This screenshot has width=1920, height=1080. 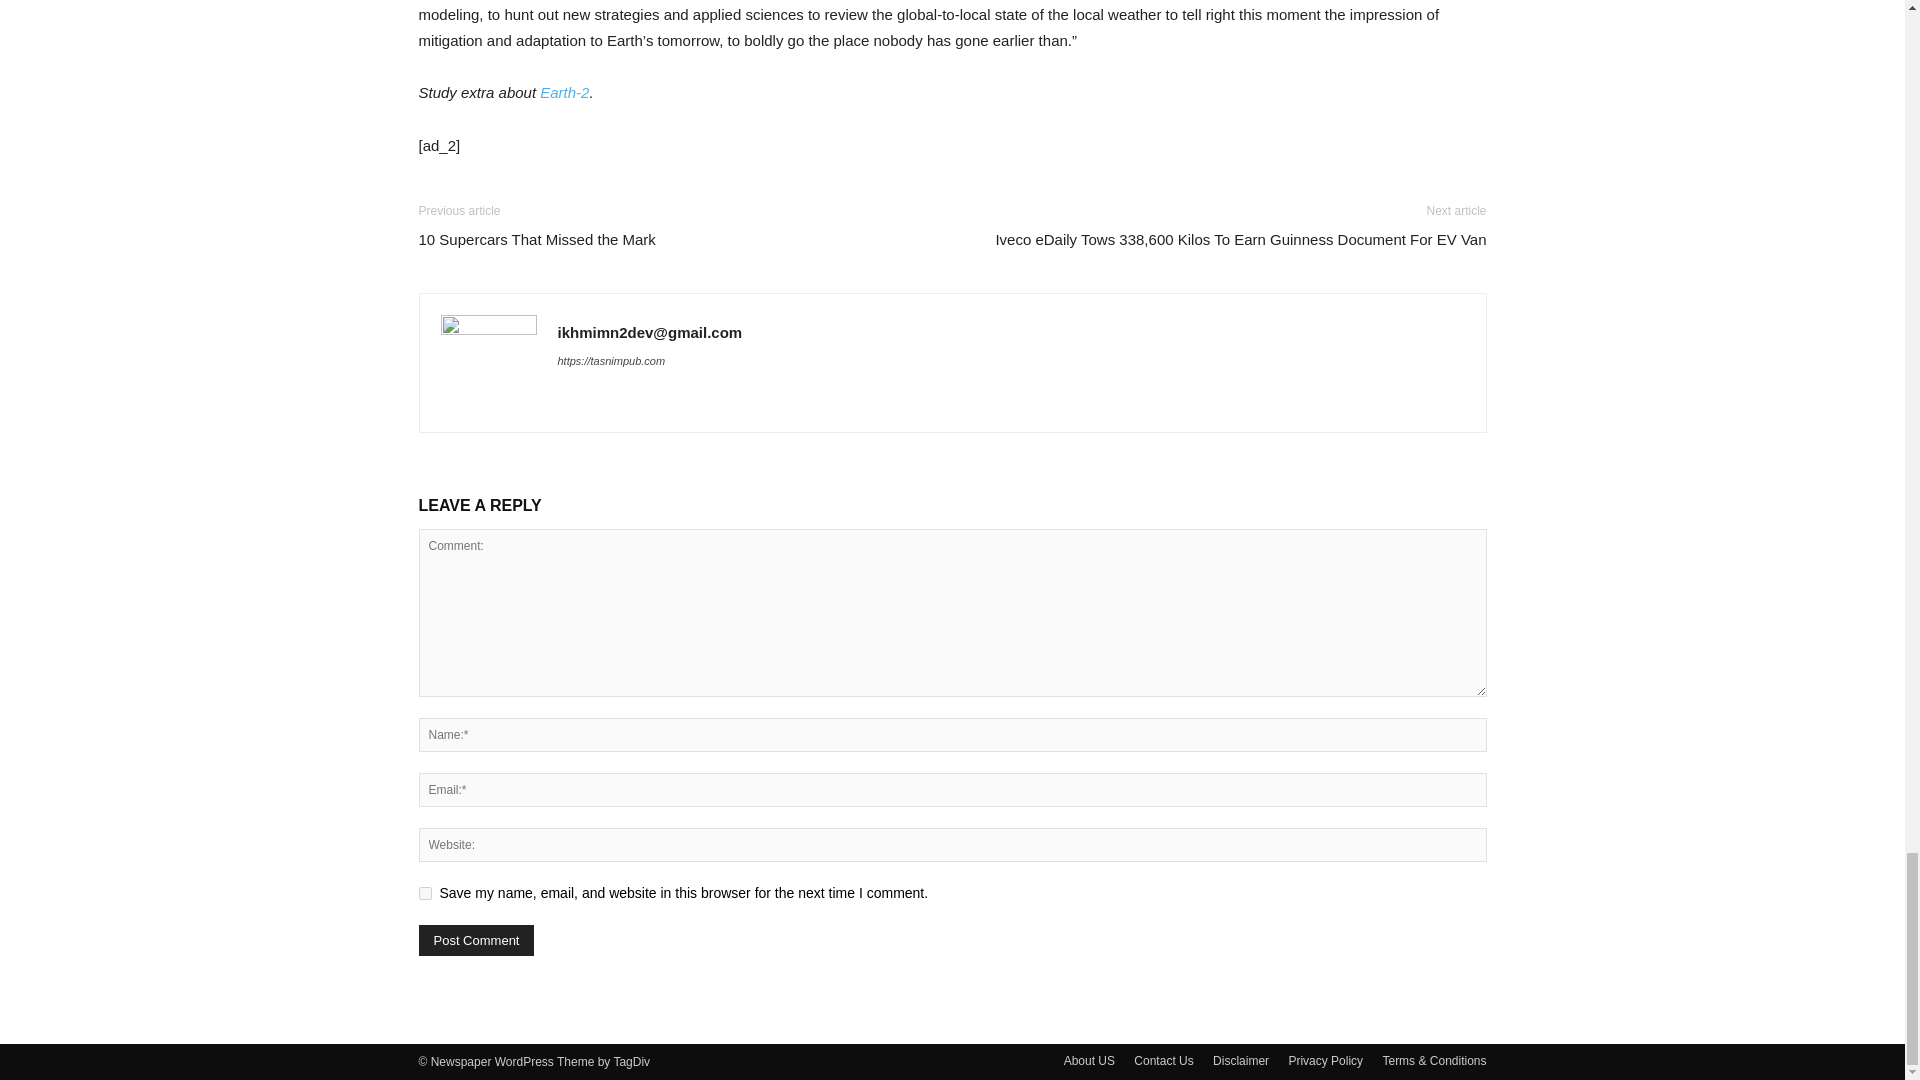 What do you see at coordinates (536, 238) in the screenshot?
I see `10 Supercars That Missed the Mark` at bounding box center [536, 238].